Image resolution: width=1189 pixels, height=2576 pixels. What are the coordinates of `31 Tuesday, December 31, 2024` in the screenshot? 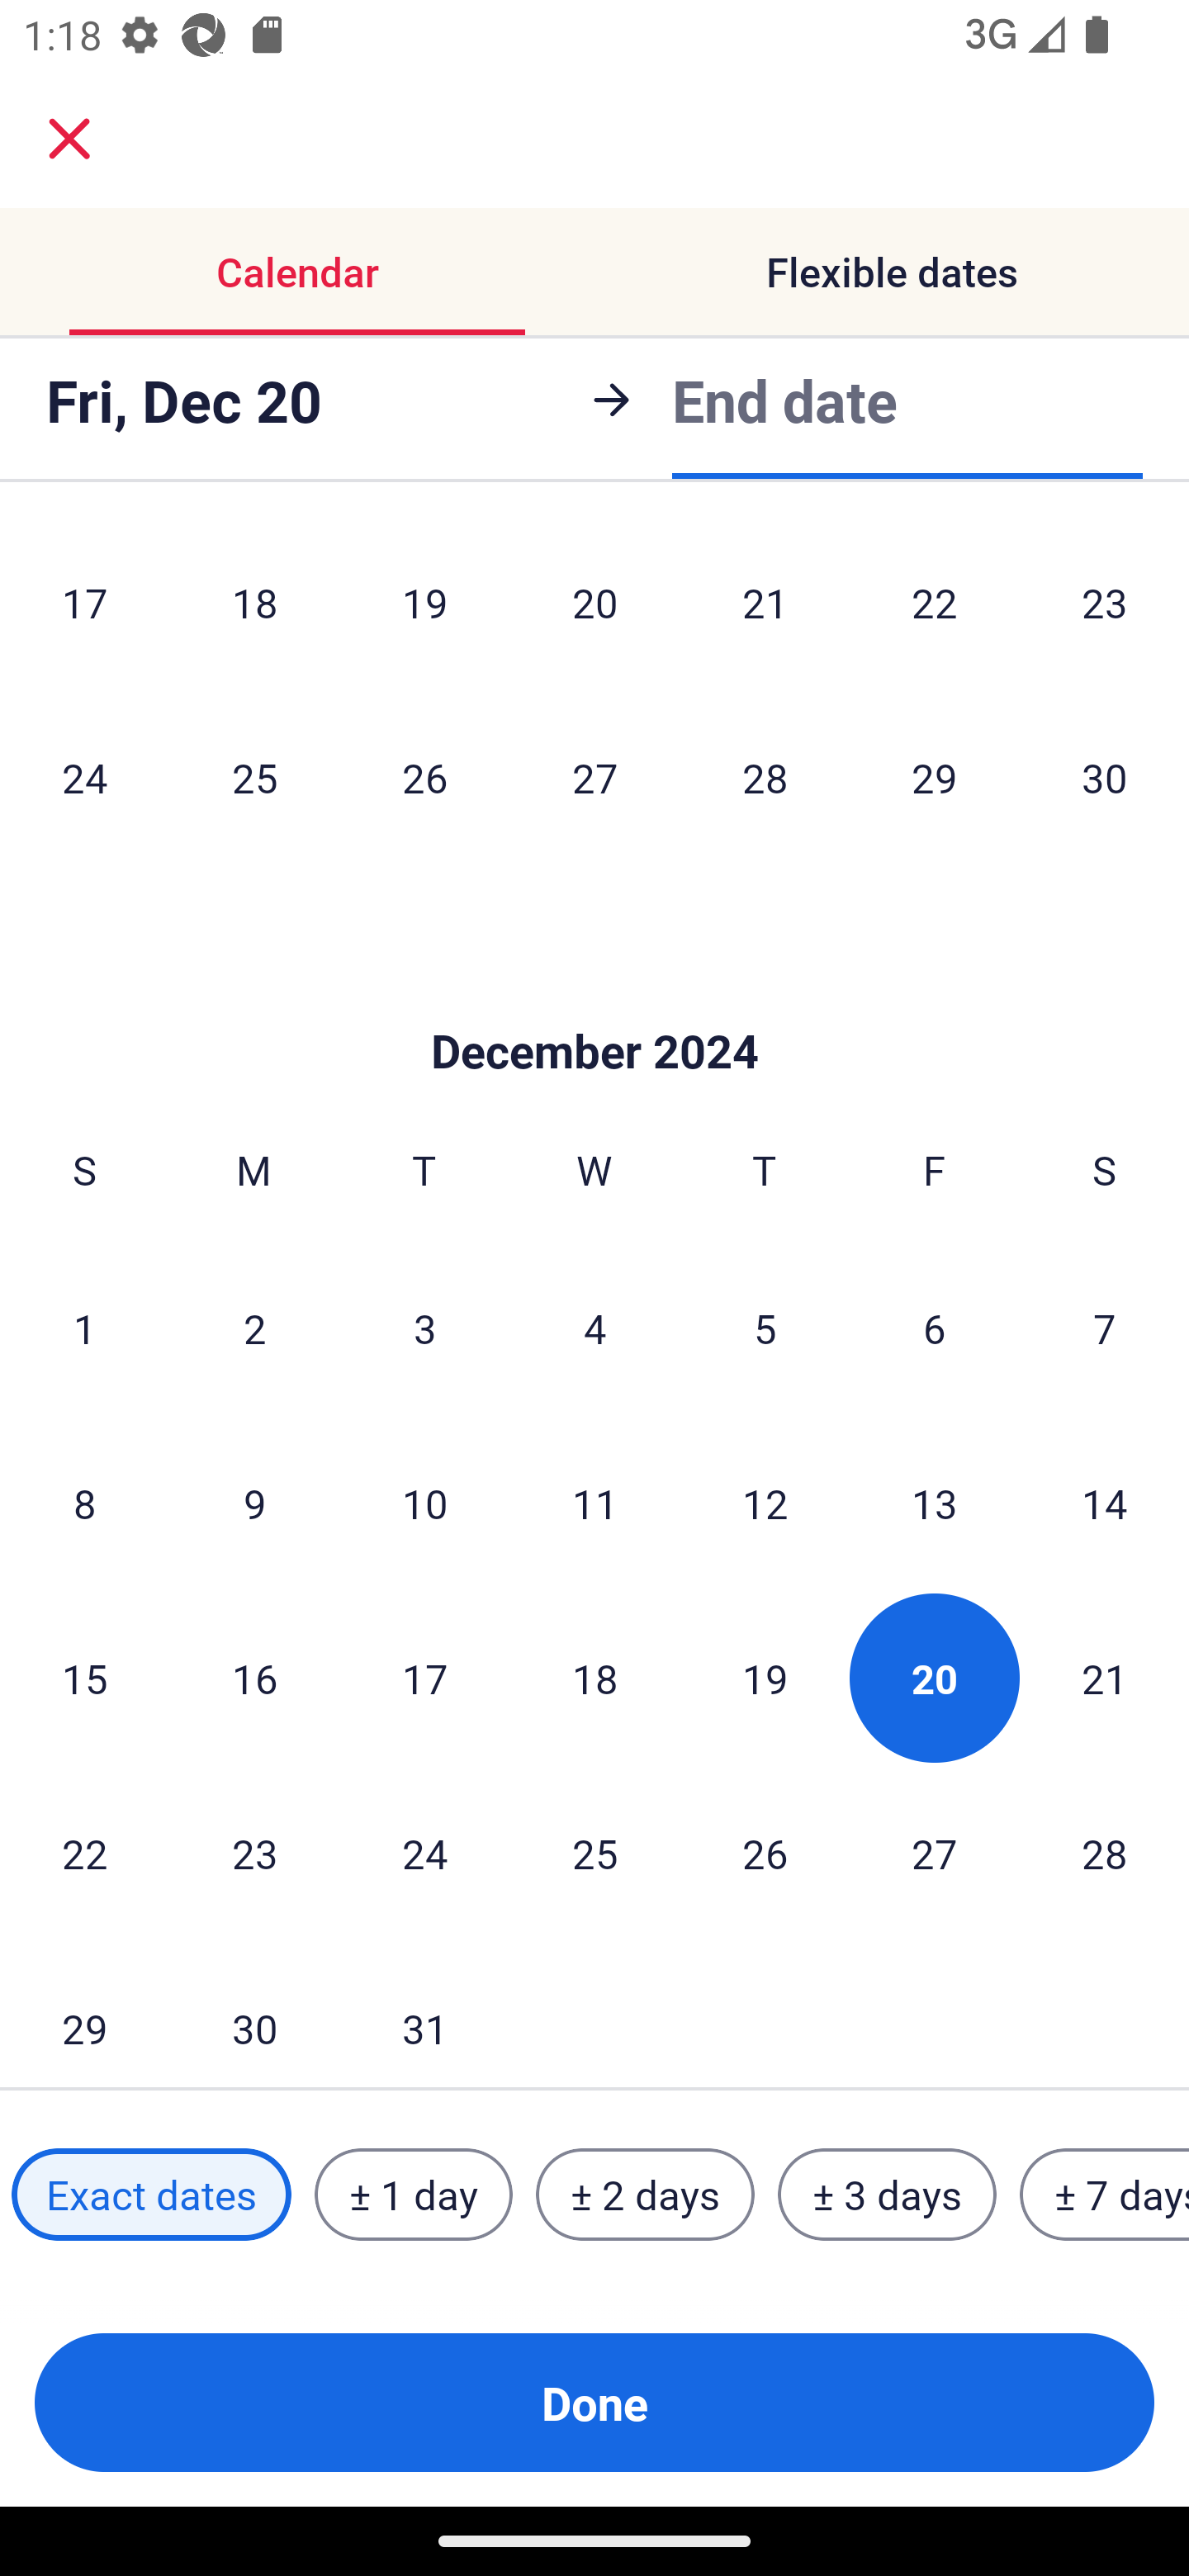 It's located at (424, 2015).